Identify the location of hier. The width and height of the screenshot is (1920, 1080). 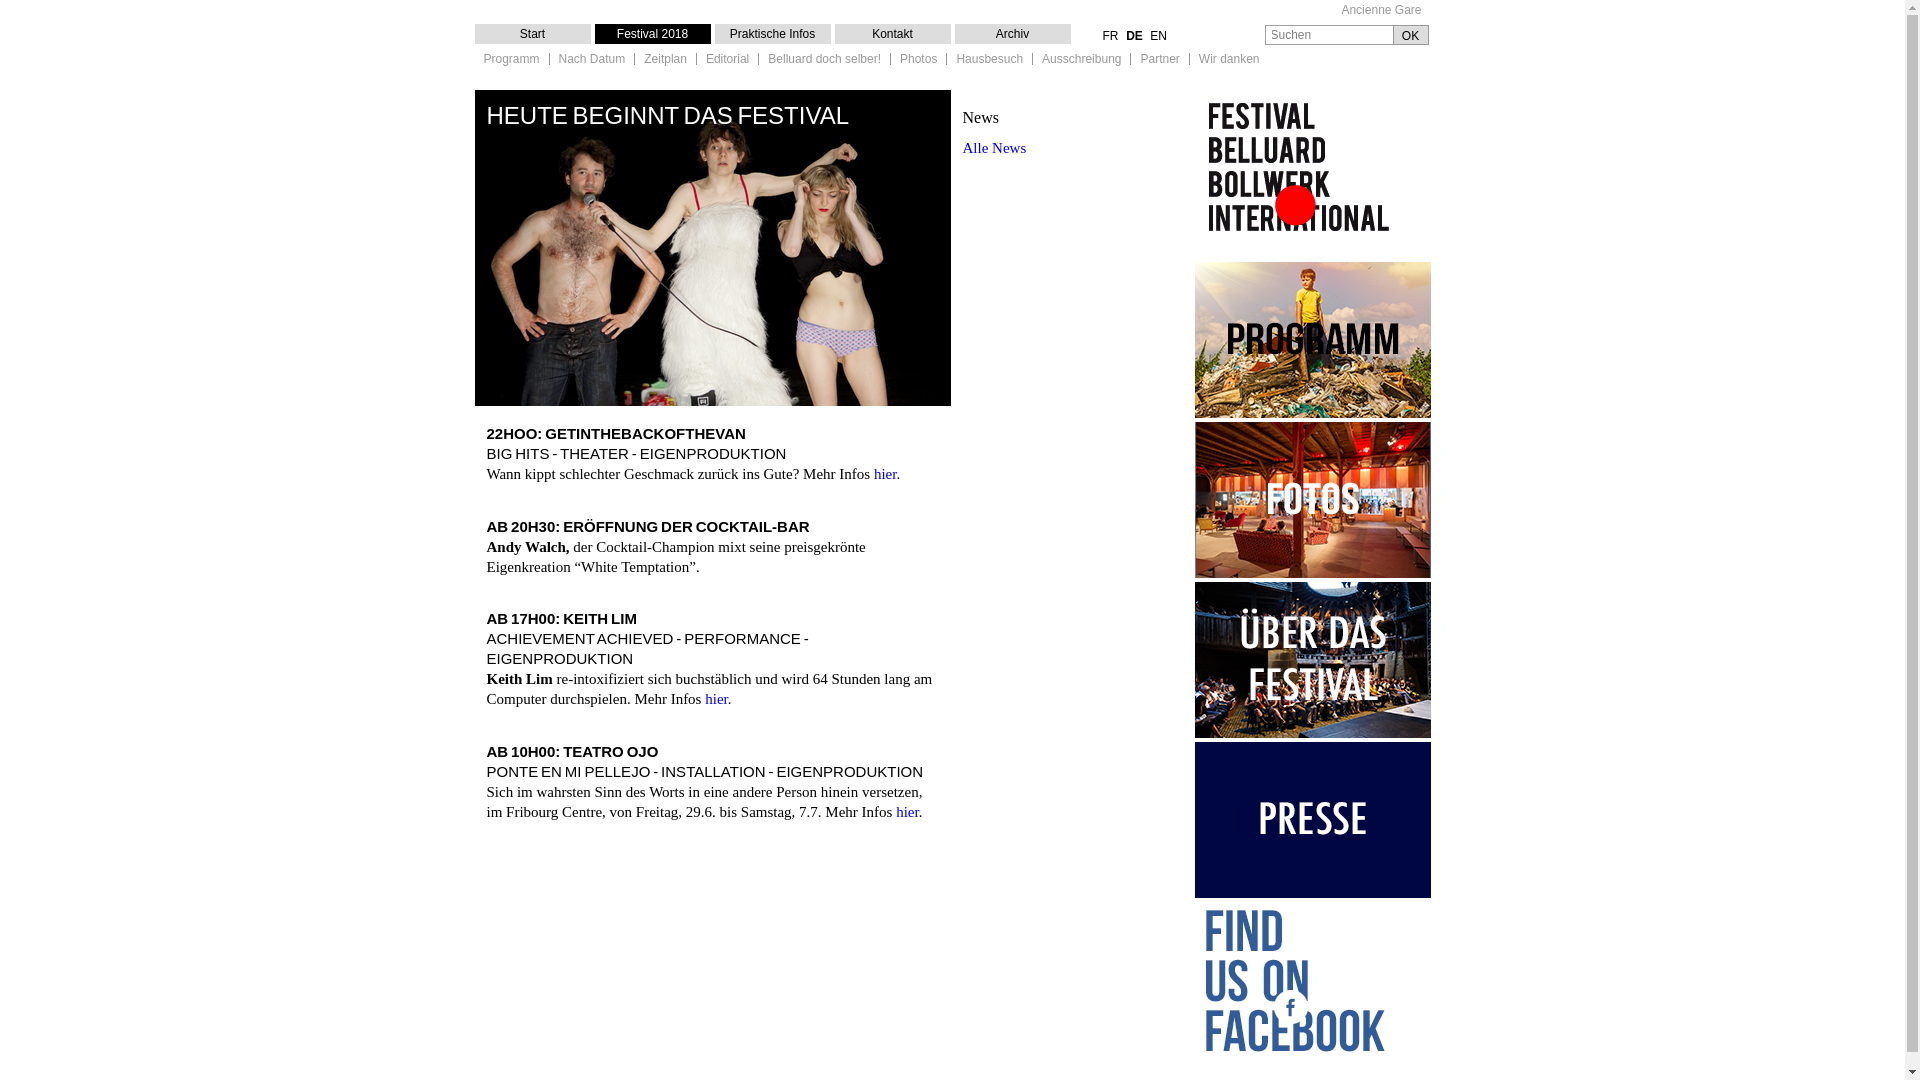
(908, 812).